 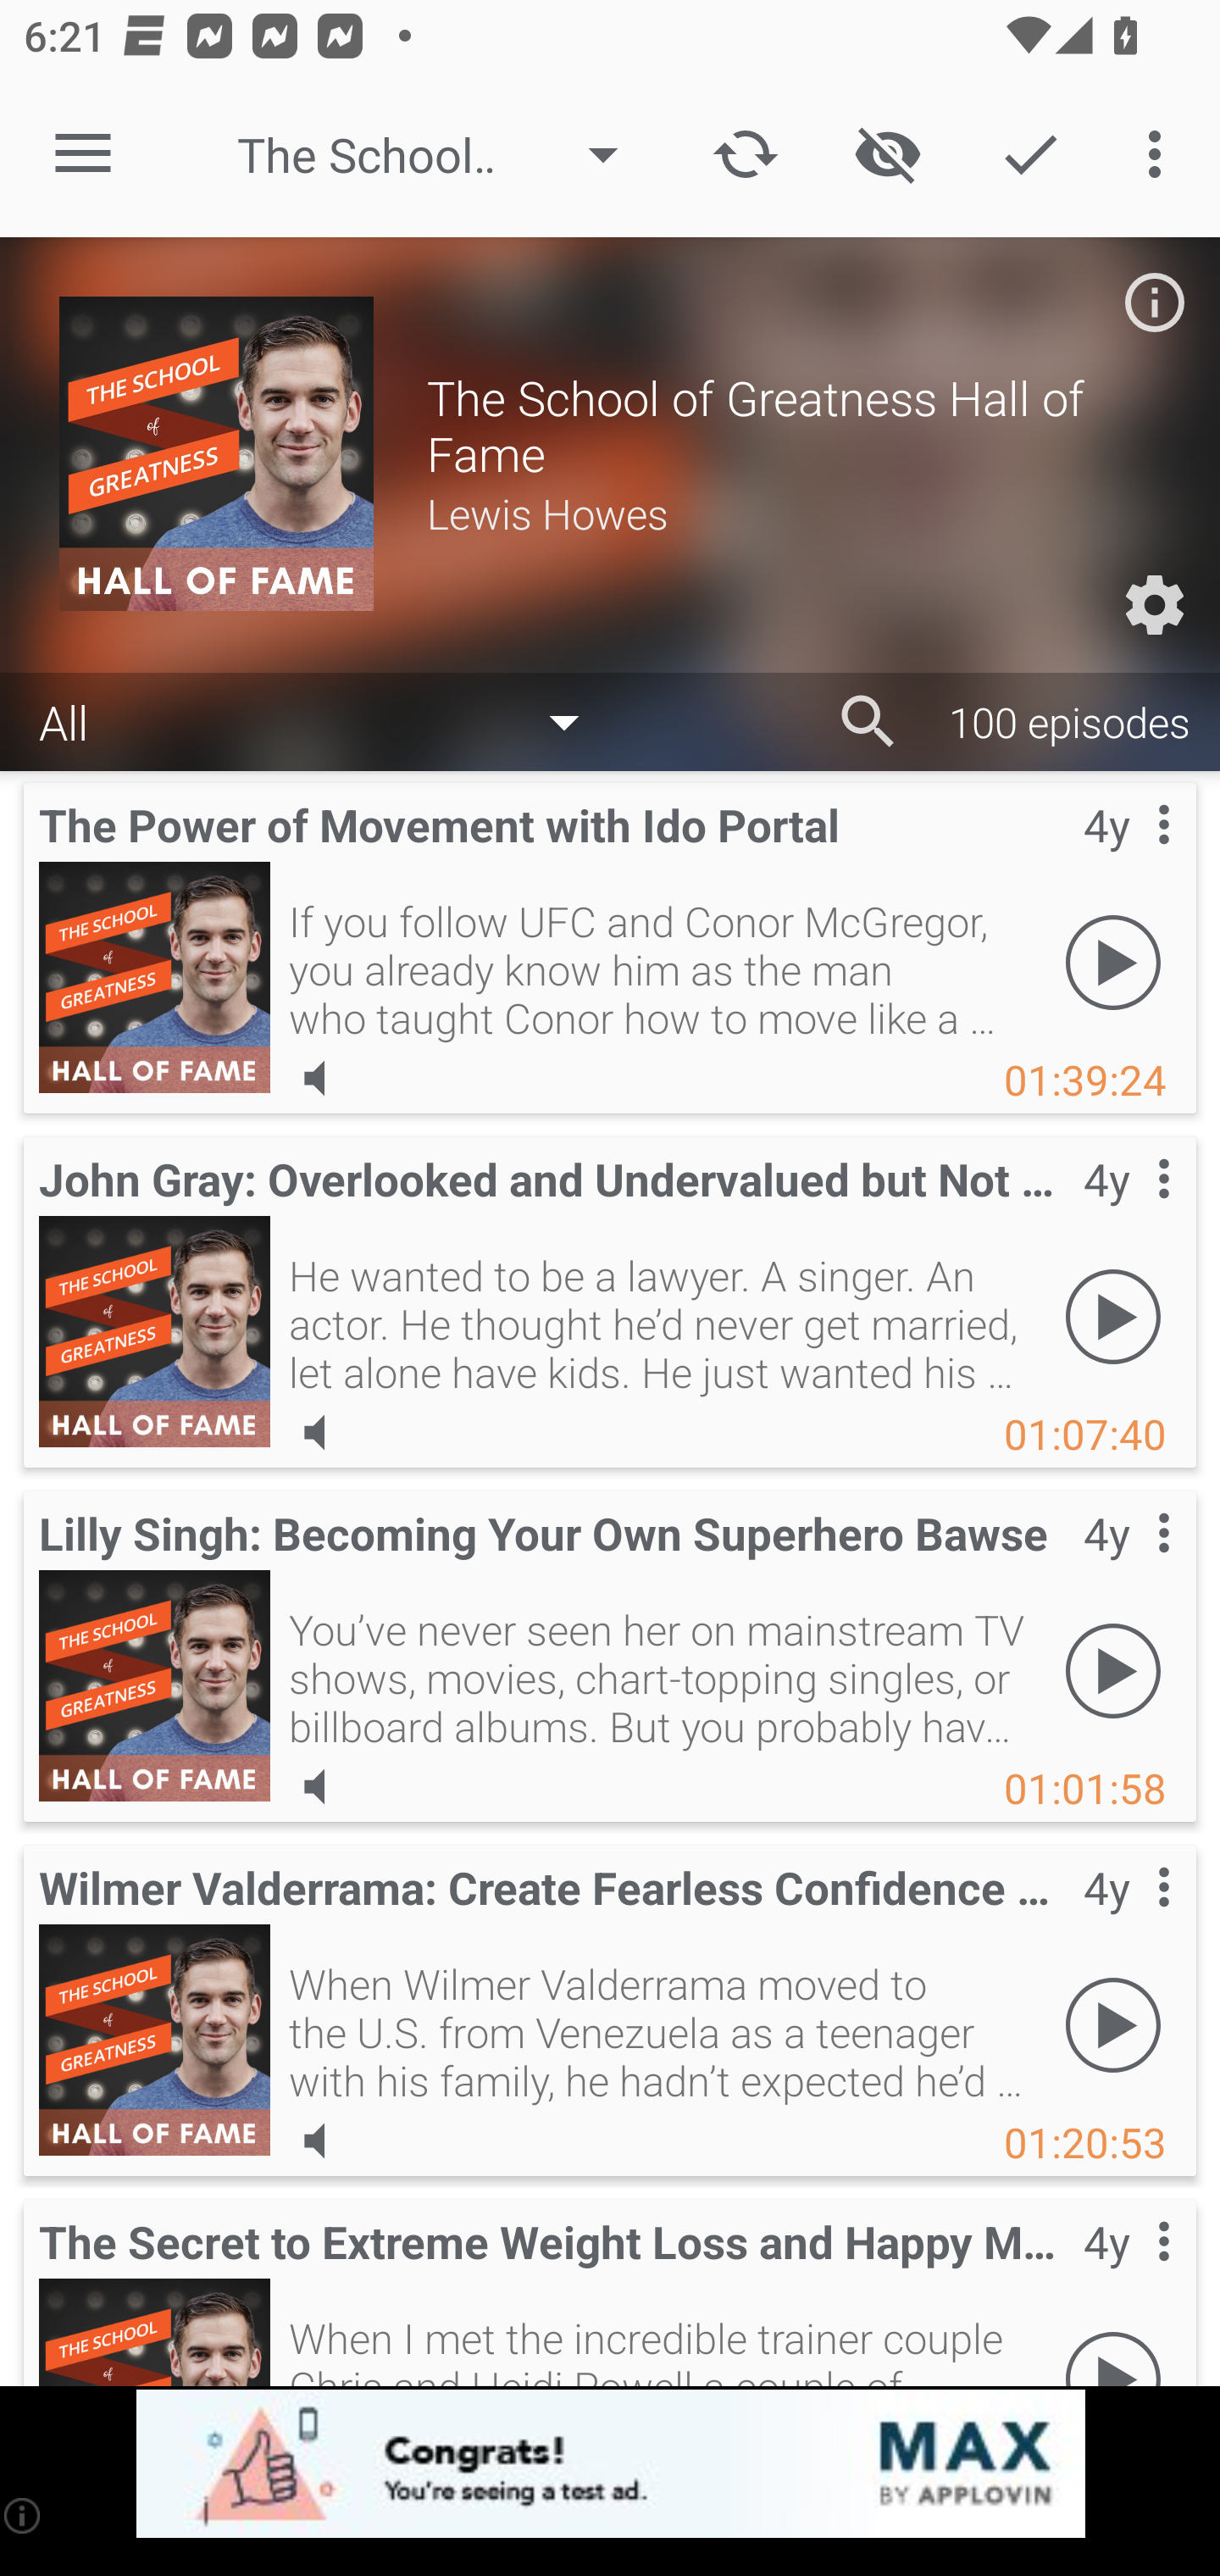 What do you see at coordinates (24, 2515) in the screenshot?
I see `(i)` at bounding box center [24, 2515].